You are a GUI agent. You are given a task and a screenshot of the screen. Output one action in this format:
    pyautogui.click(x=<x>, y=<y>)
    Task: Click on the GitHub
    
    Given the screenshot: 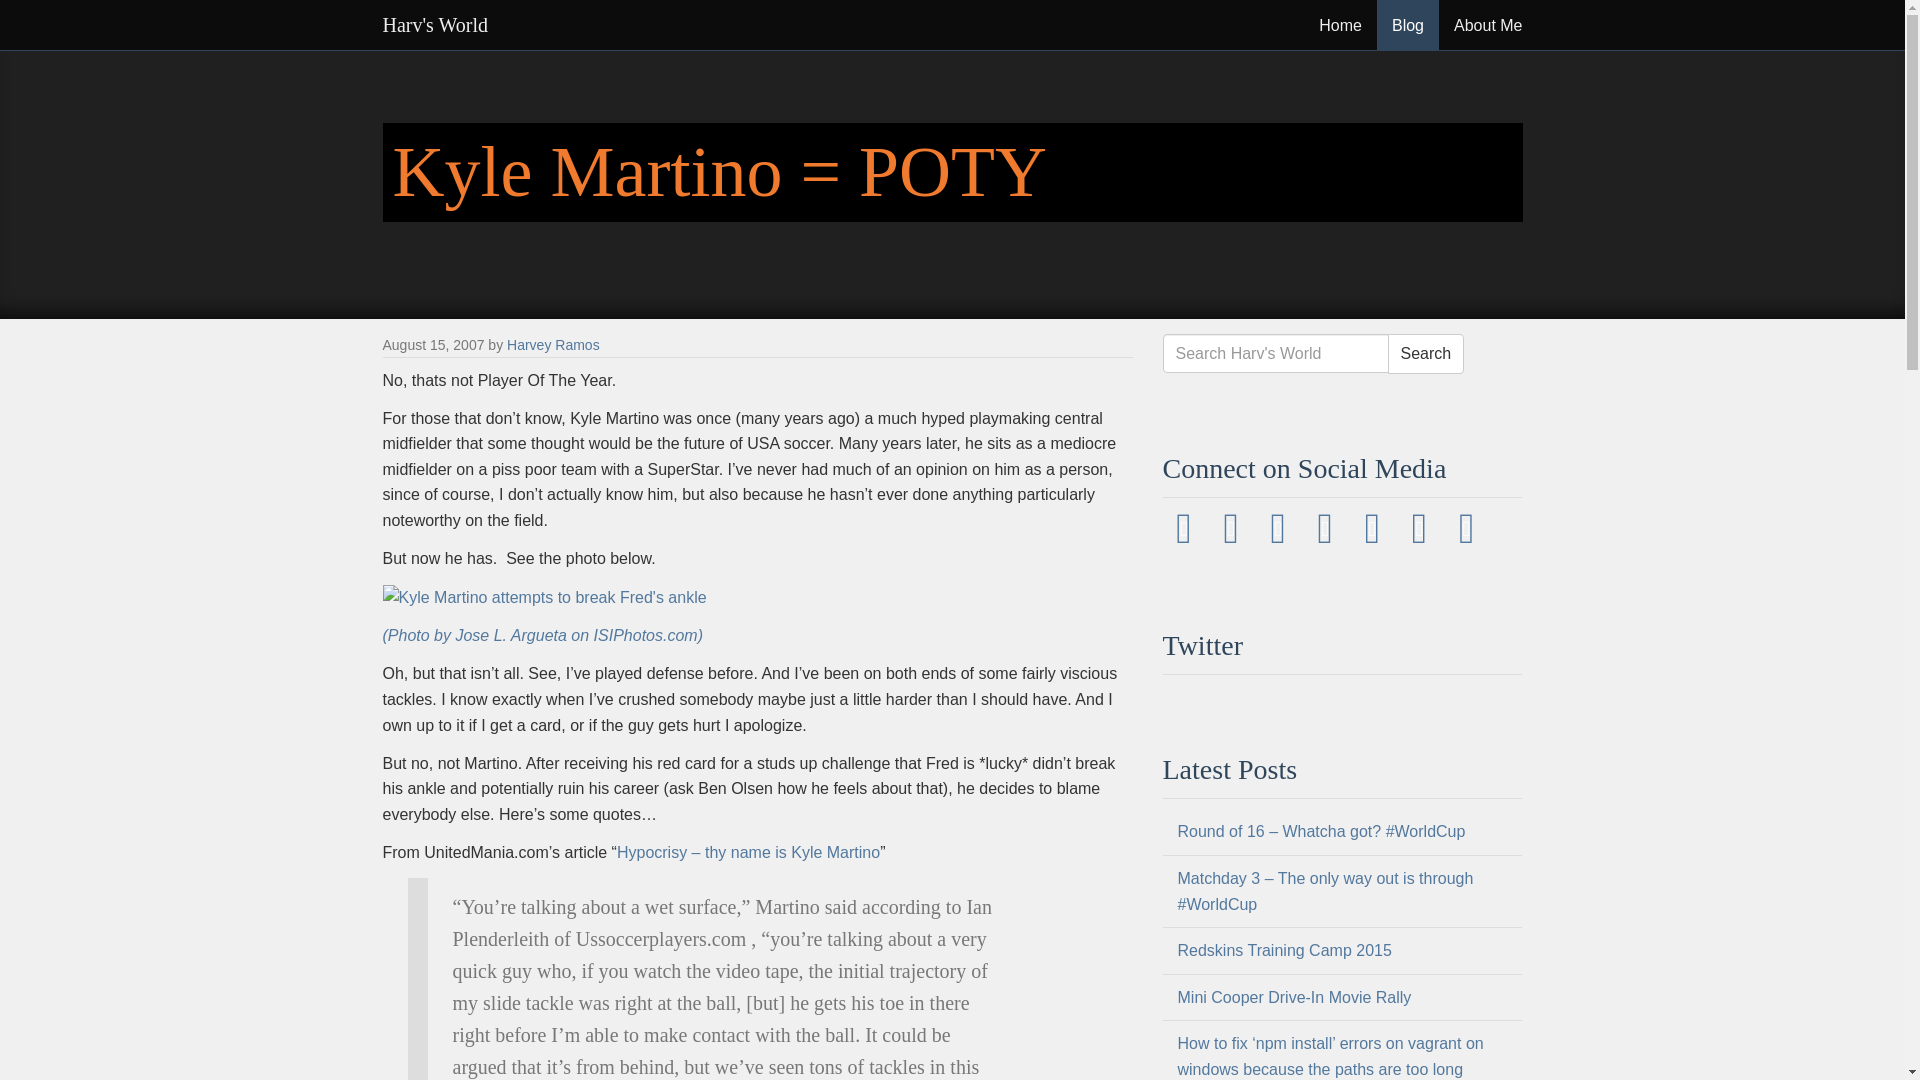 What is the action you would take?
    pyautogui.click(x=1374, y=528)
    